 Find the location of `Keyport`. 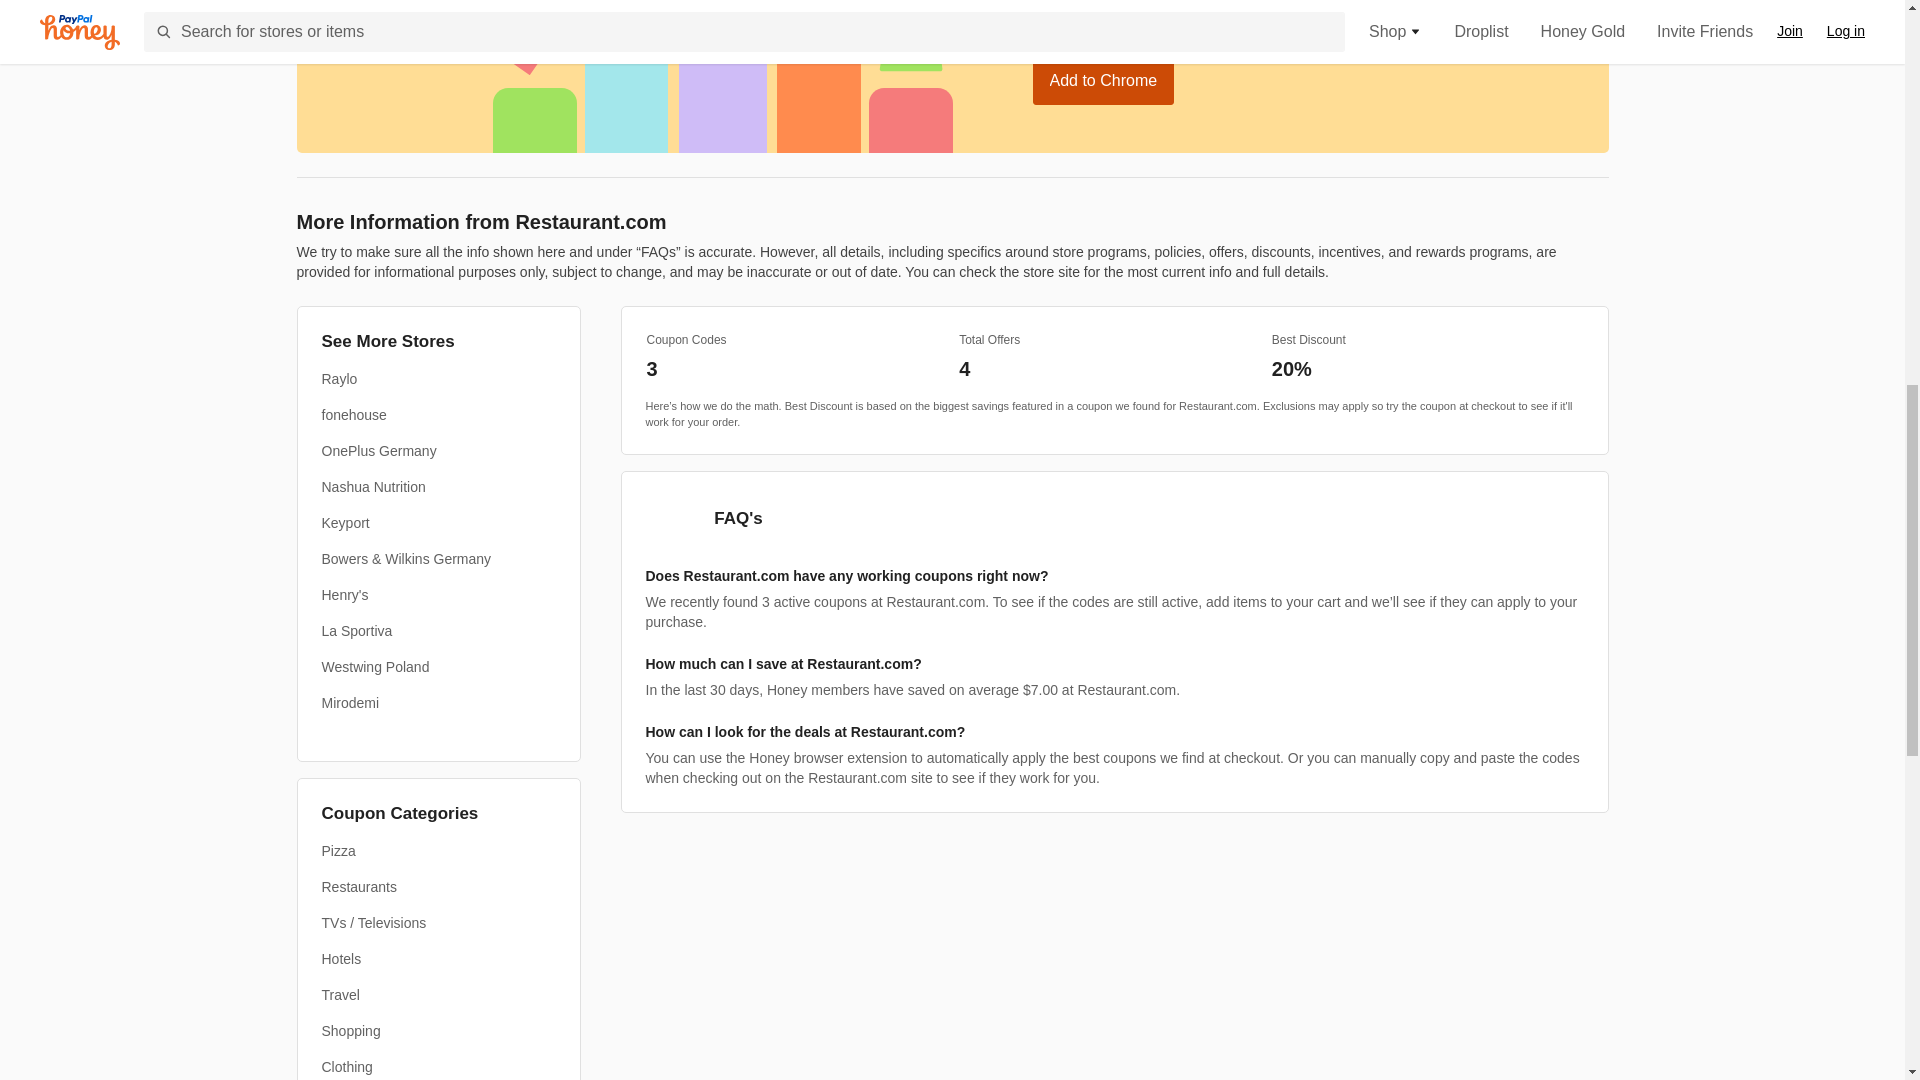

Keyport is located at coordinates (346, 523).